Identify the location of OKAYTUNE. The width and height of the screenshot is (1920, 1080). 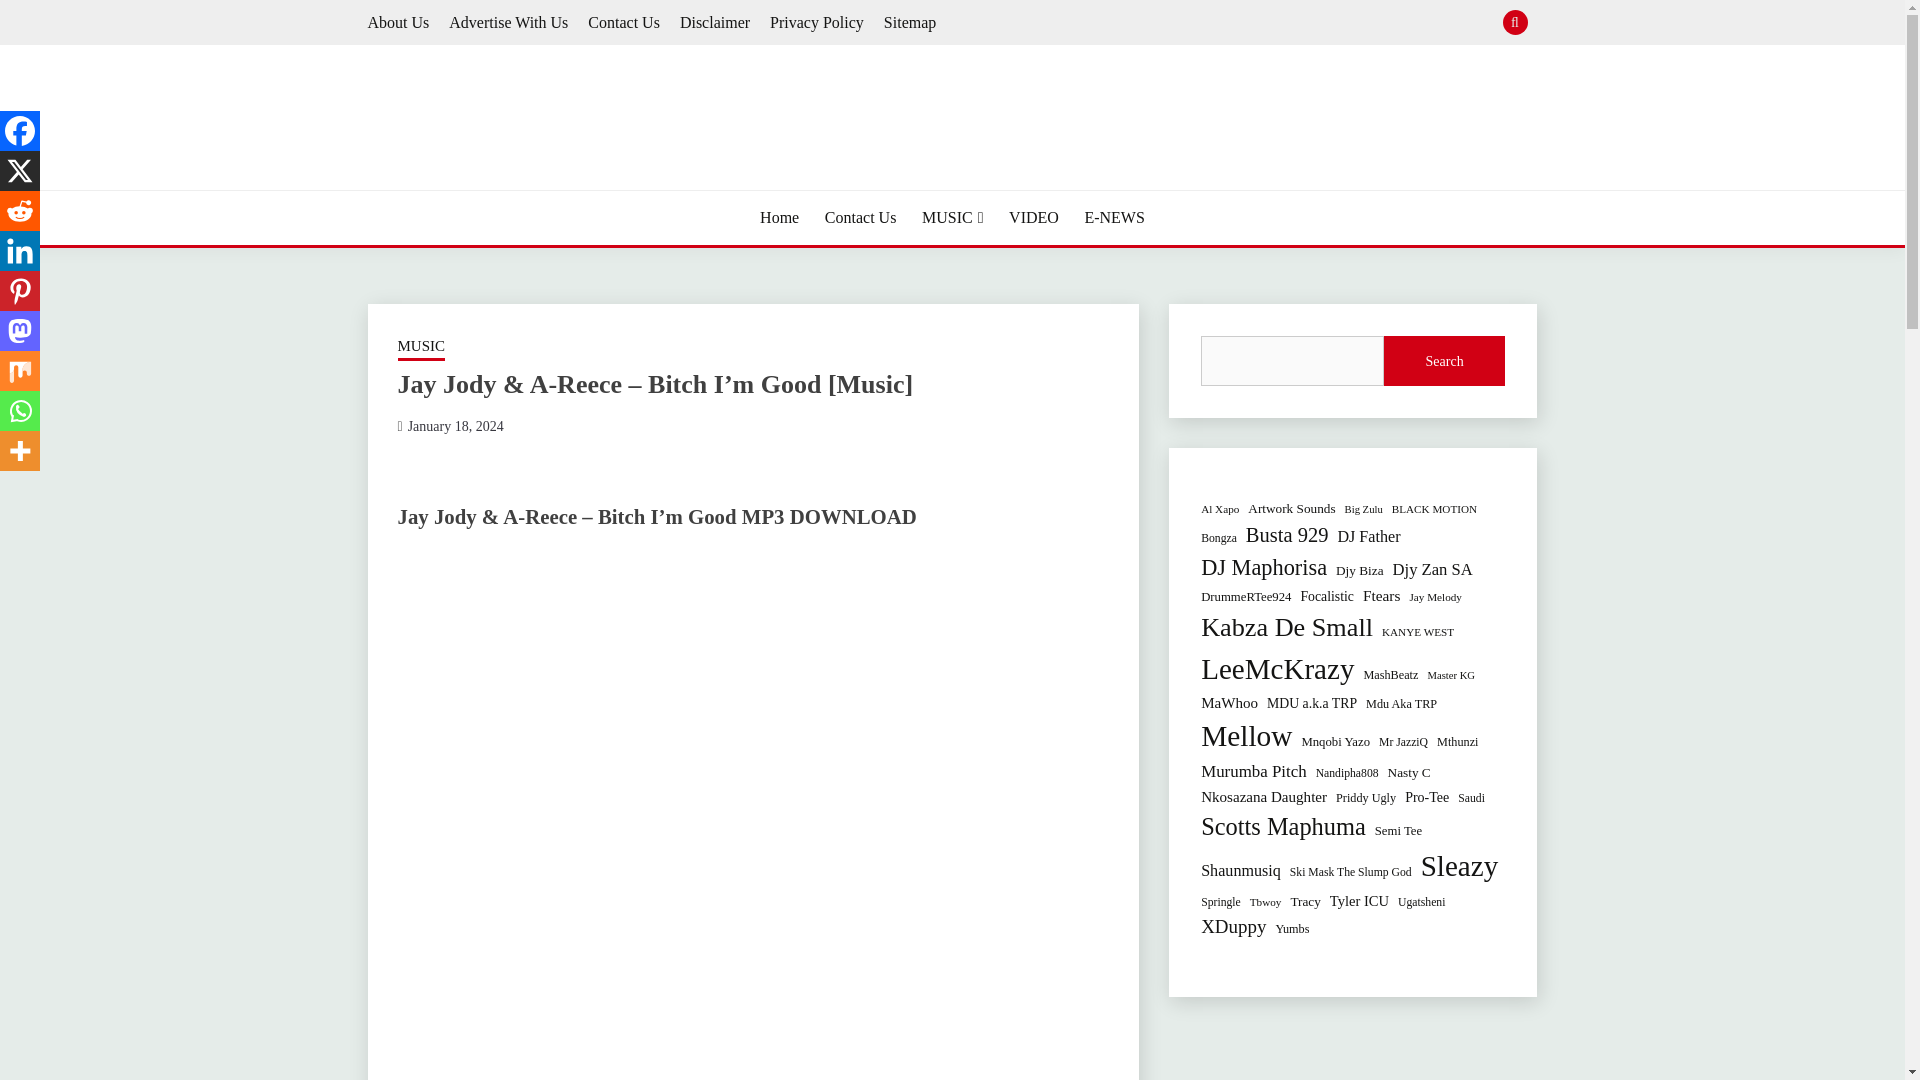
(469, 188).